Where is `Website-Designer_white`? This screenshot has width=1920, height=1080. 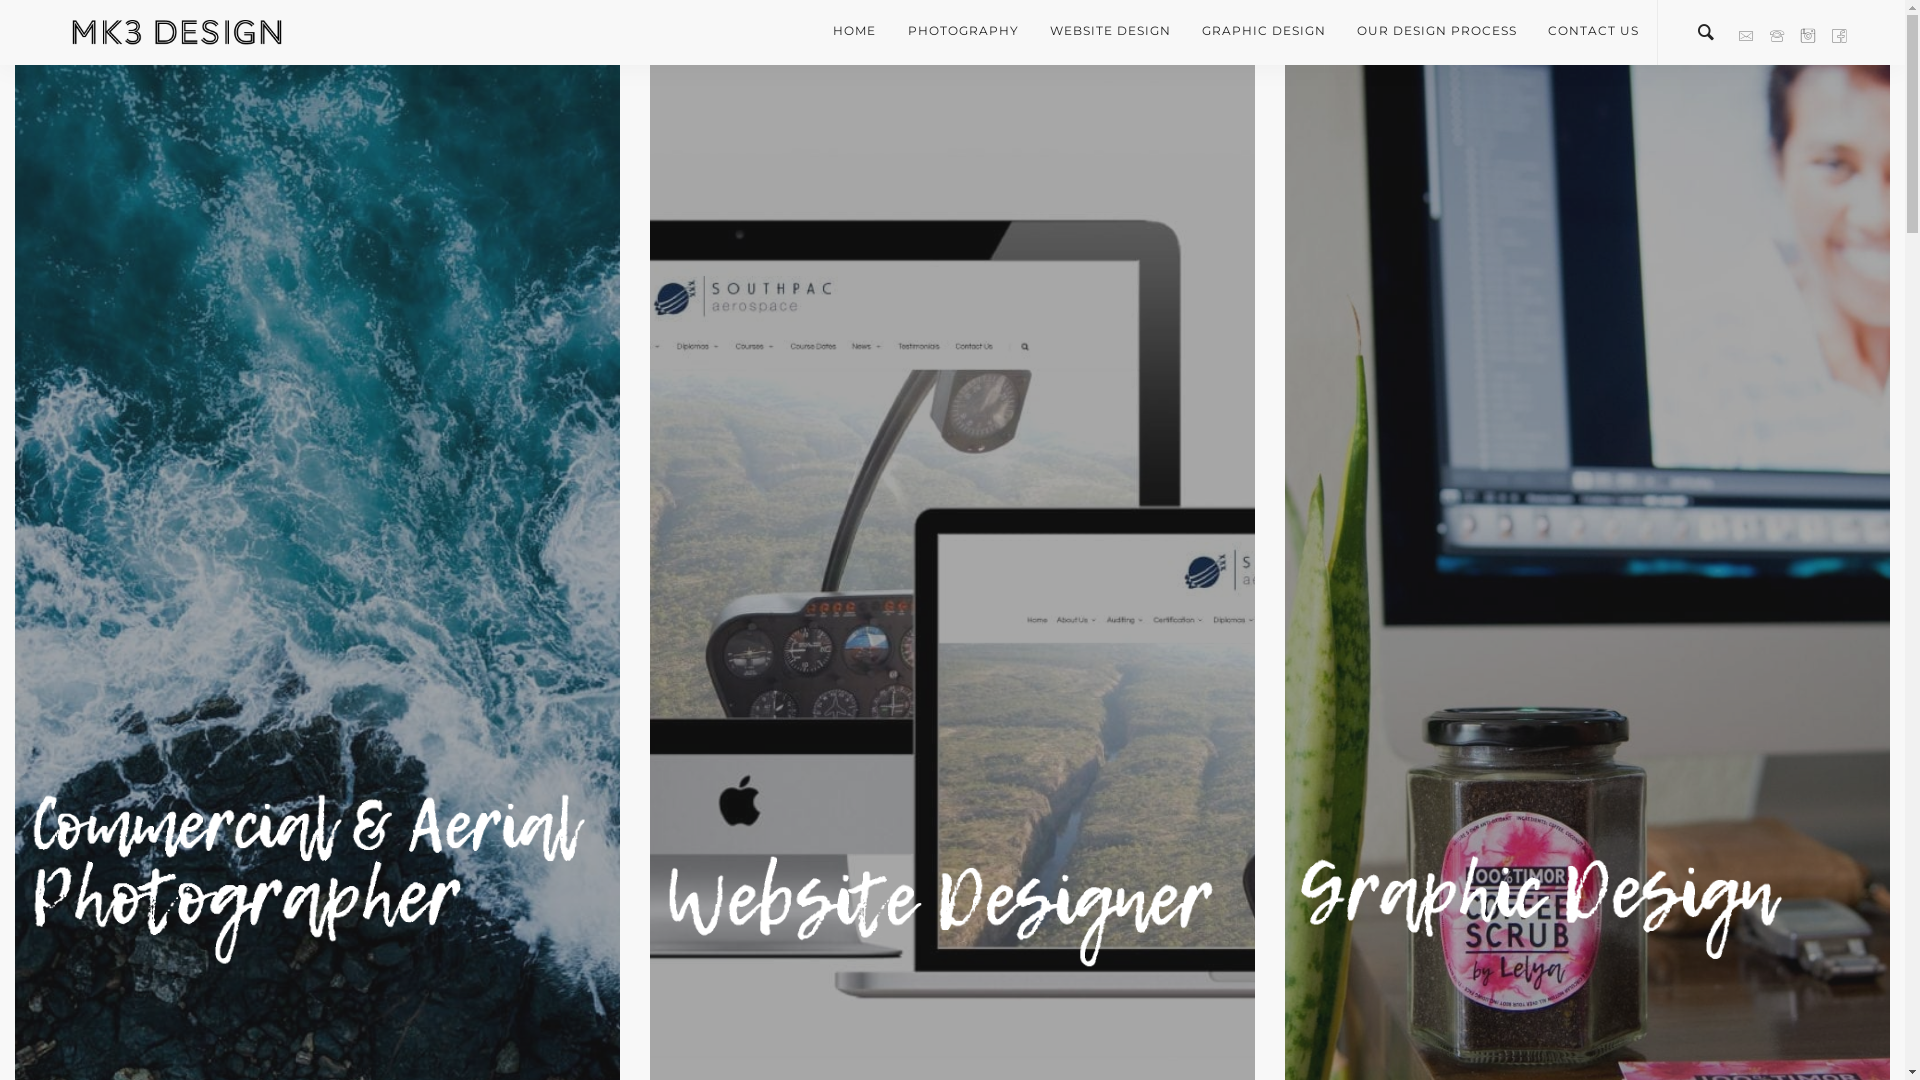
Website-Designer_white is located at coordinates (942, 910).